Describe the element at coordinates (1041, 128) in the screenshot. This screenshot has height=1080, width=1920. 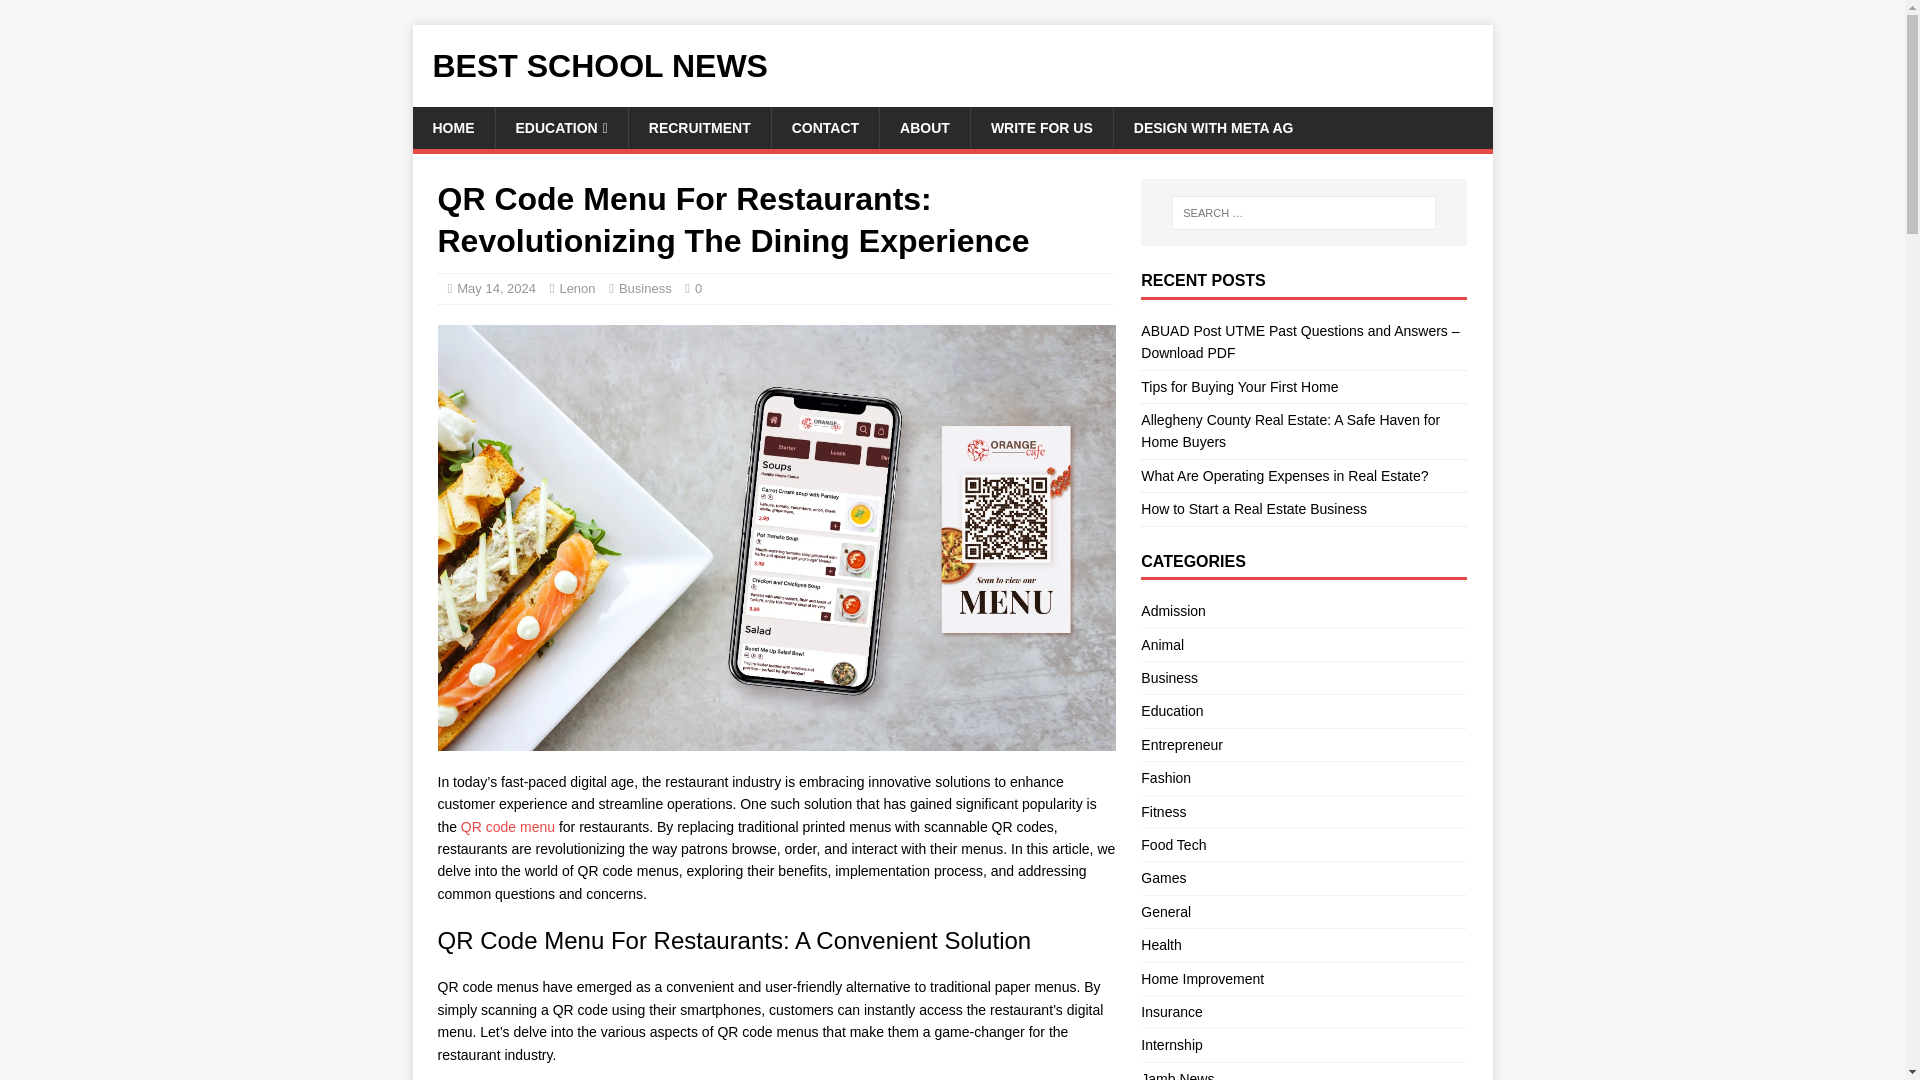
I see `WRITE FOR US` at that location.